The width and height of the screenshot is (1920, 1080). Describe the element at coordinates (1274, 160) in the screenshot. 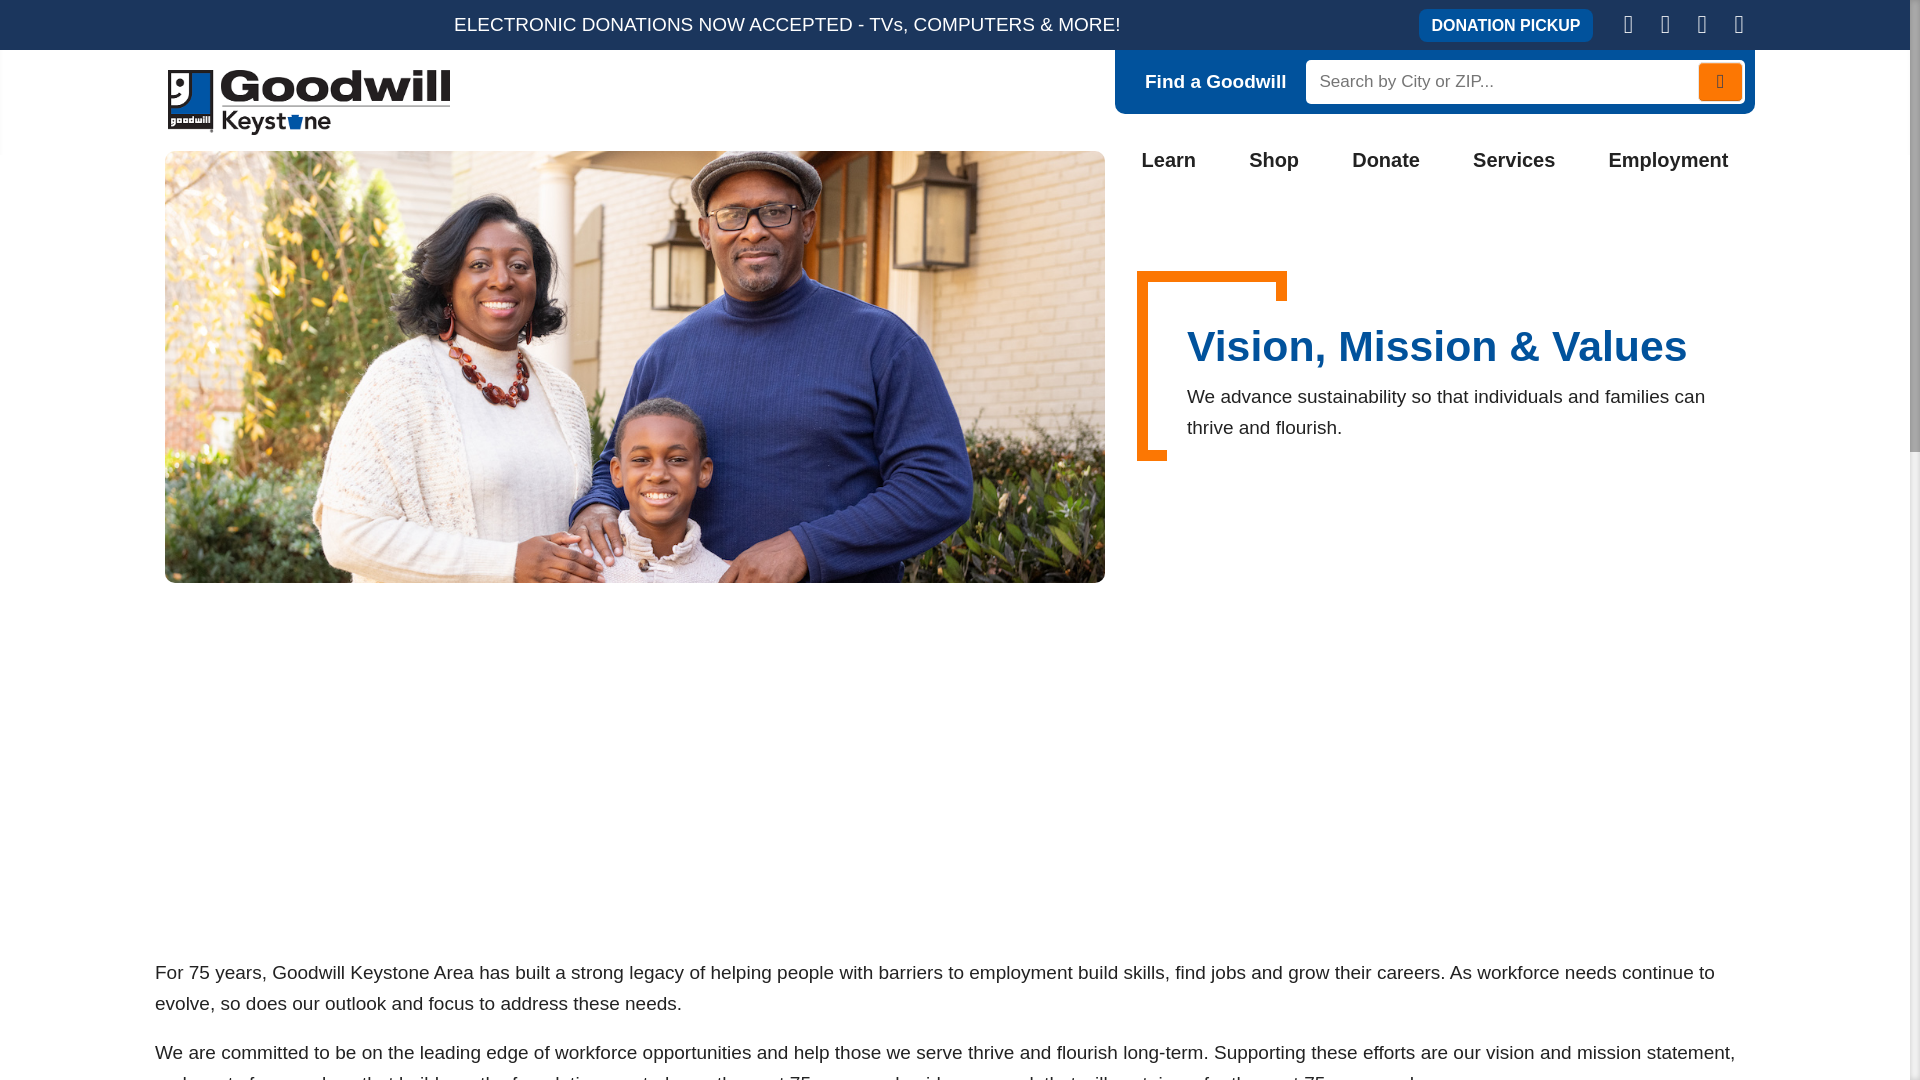

I see `Shop` at that location.